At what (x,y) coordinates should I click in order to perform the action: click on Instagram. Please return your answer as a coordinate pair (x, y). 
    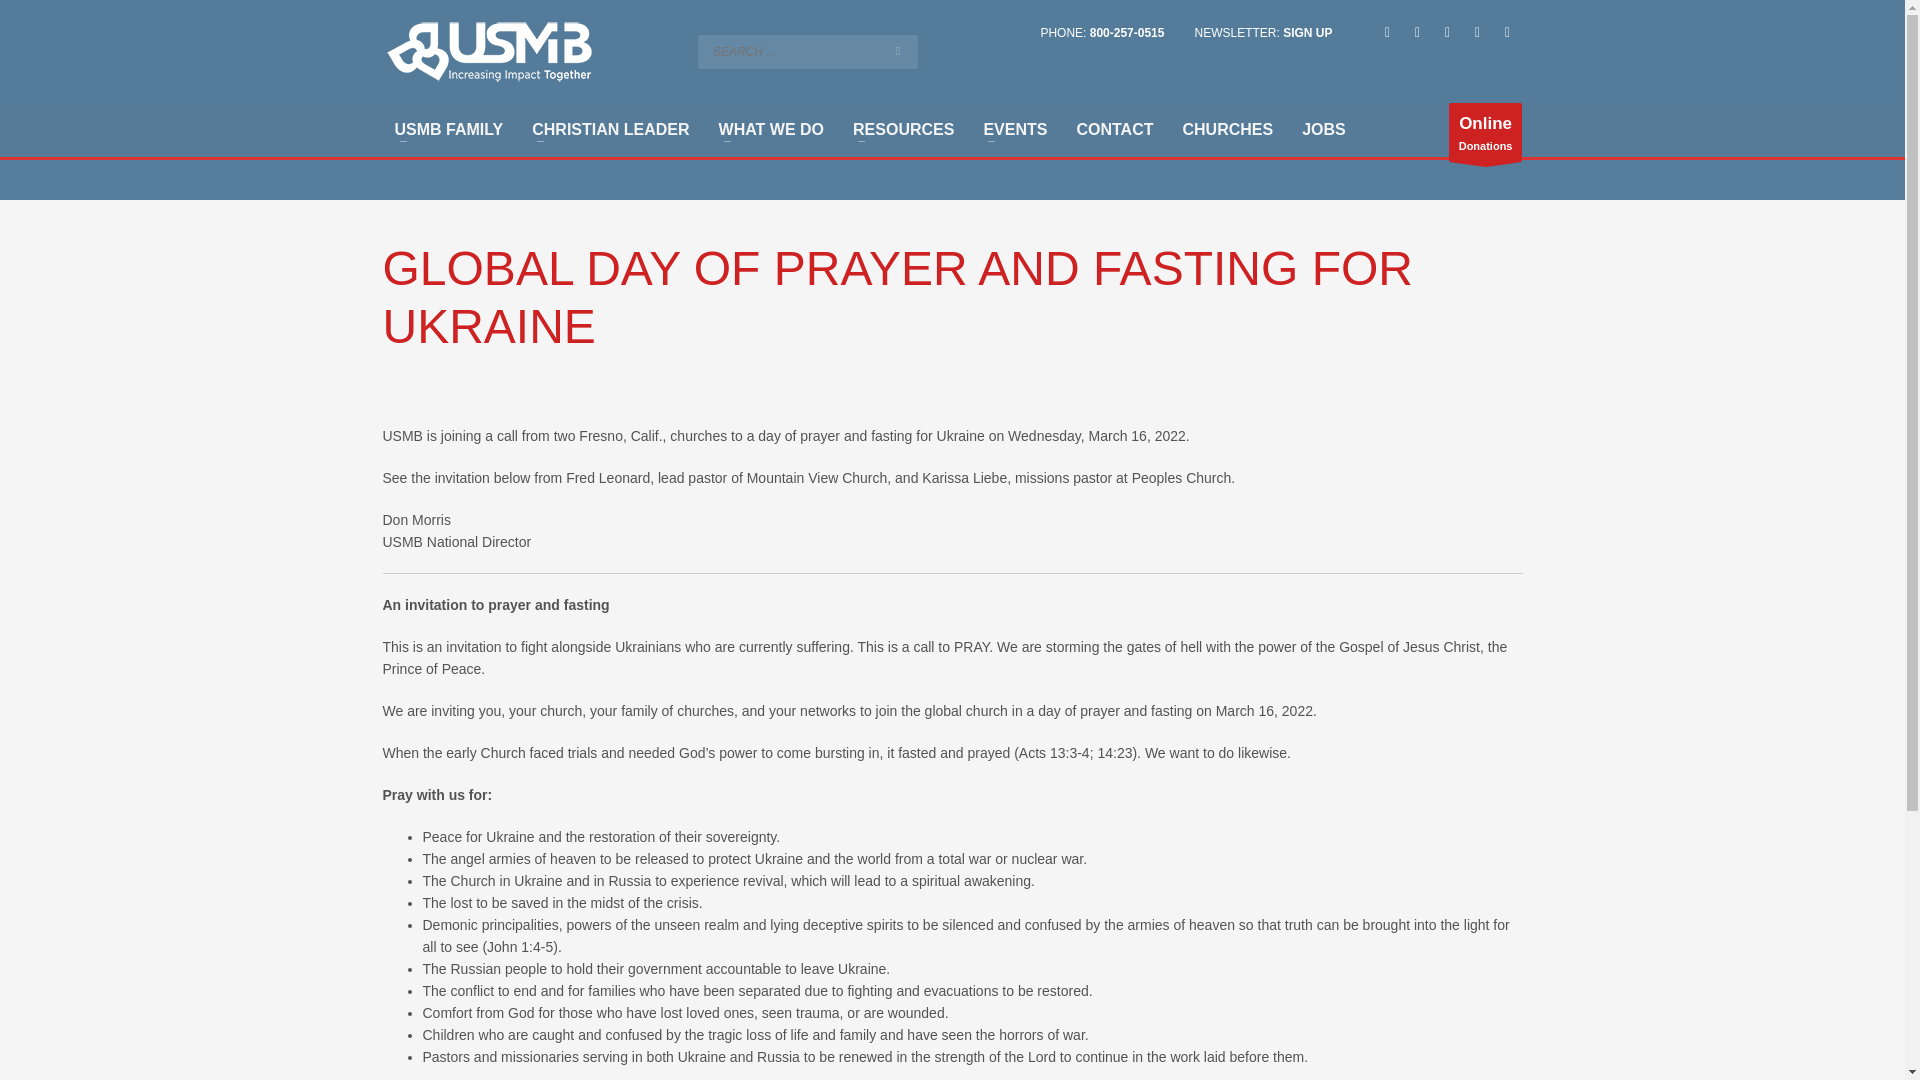
    Looking at the image, I should click on (1446, 32).